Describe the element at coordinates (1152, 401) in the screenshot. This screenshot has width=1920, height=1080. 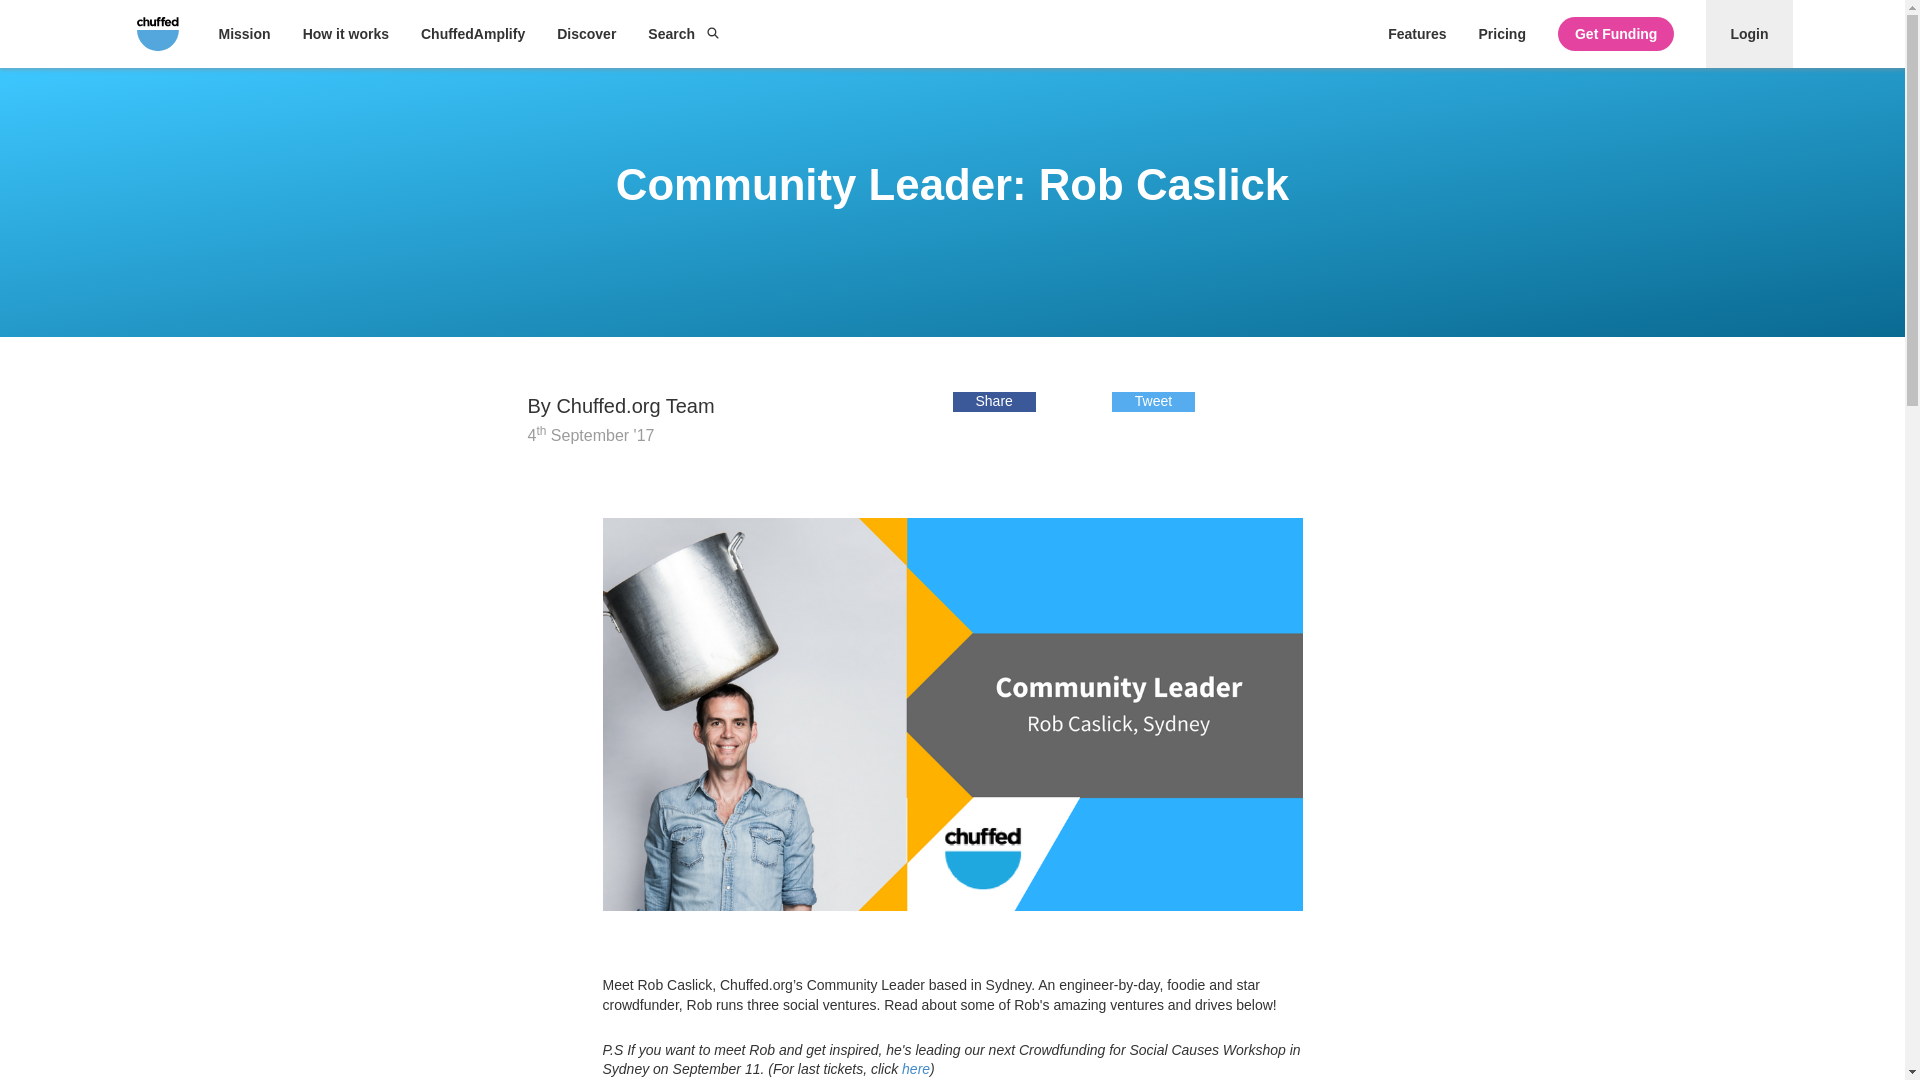
I see `Tweet` at that location.